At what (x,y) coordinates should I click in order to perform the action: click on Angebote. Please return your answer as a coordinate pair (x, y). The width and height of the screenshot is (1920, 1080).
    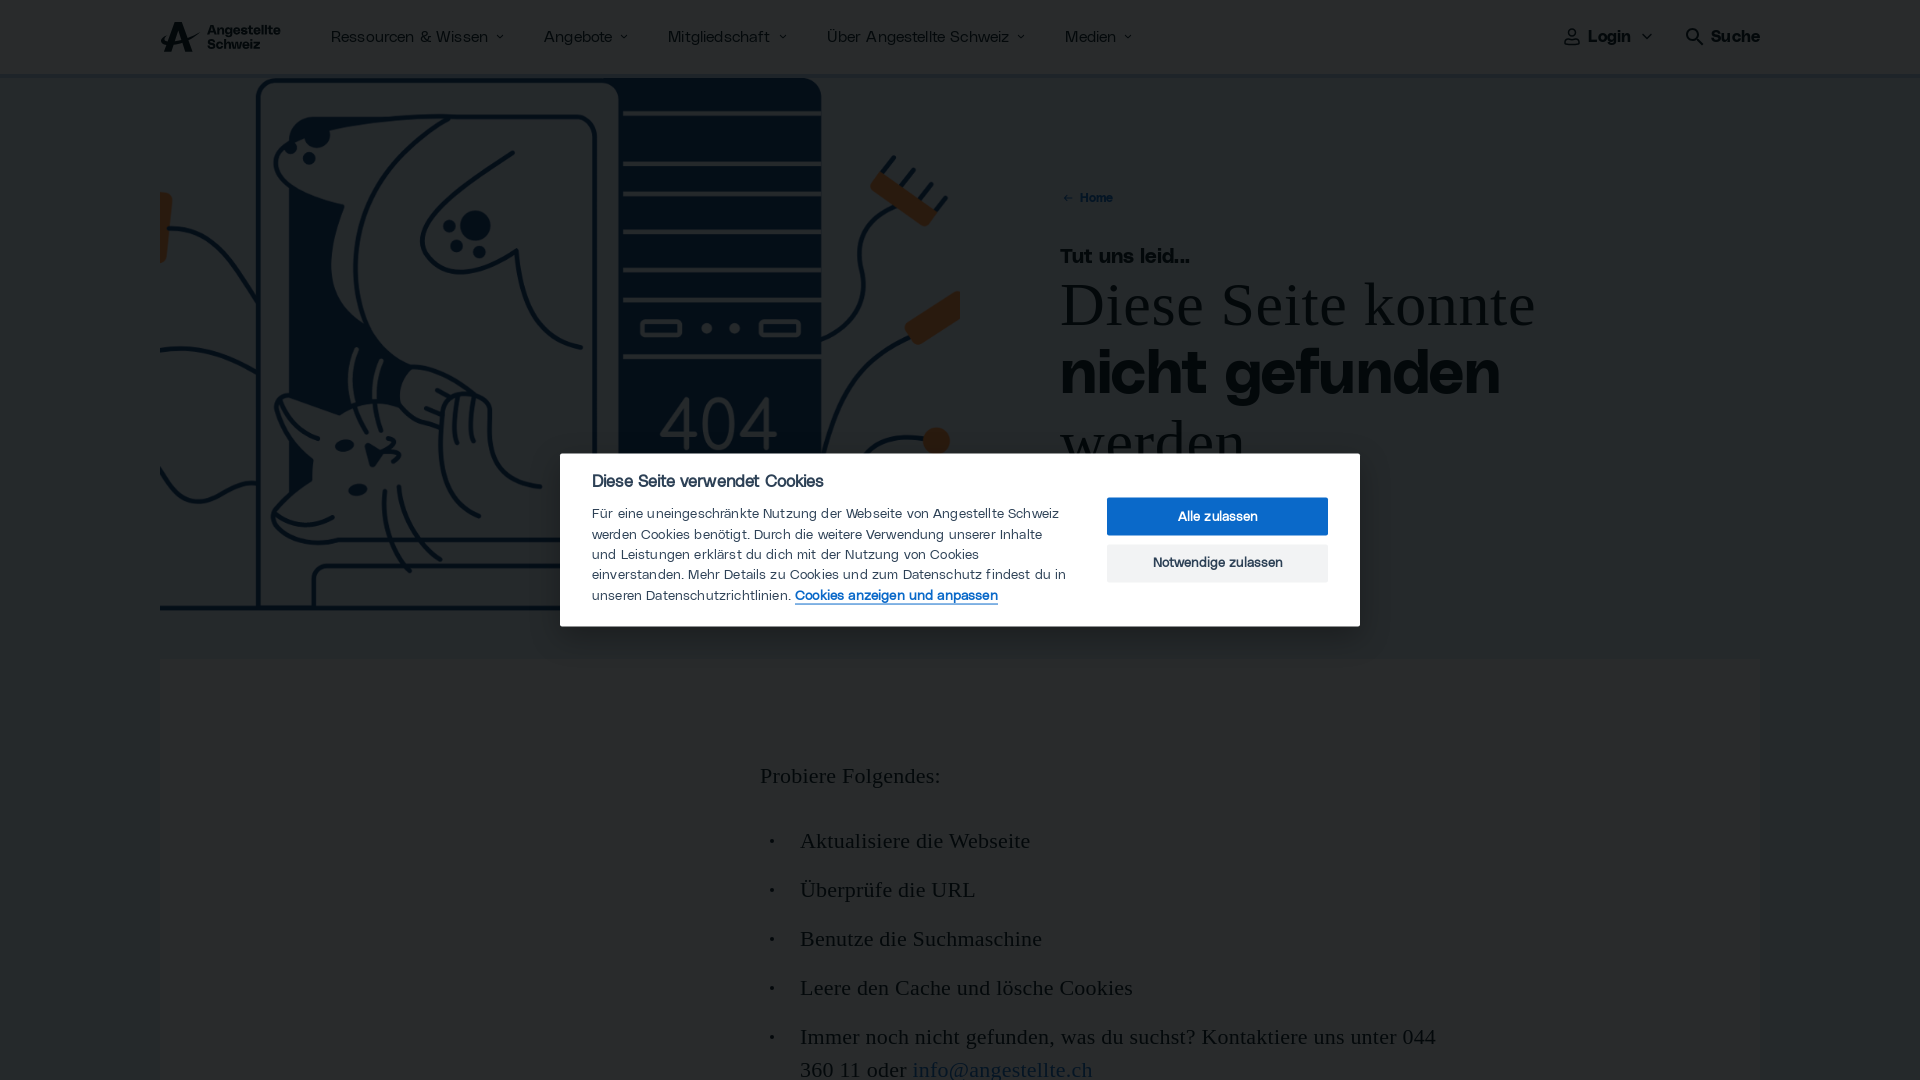
    Looking at the image, I should click on (588, 37).